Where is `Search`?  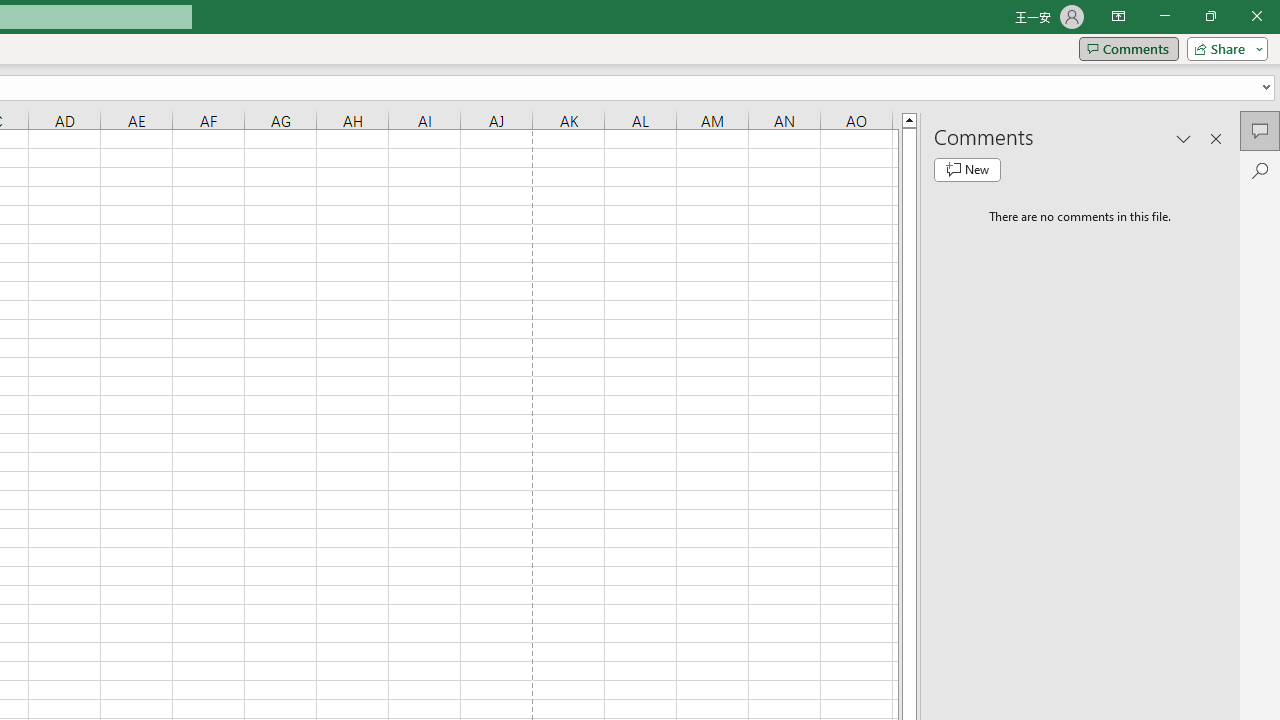 Search is located at coordinates (1260, 170).